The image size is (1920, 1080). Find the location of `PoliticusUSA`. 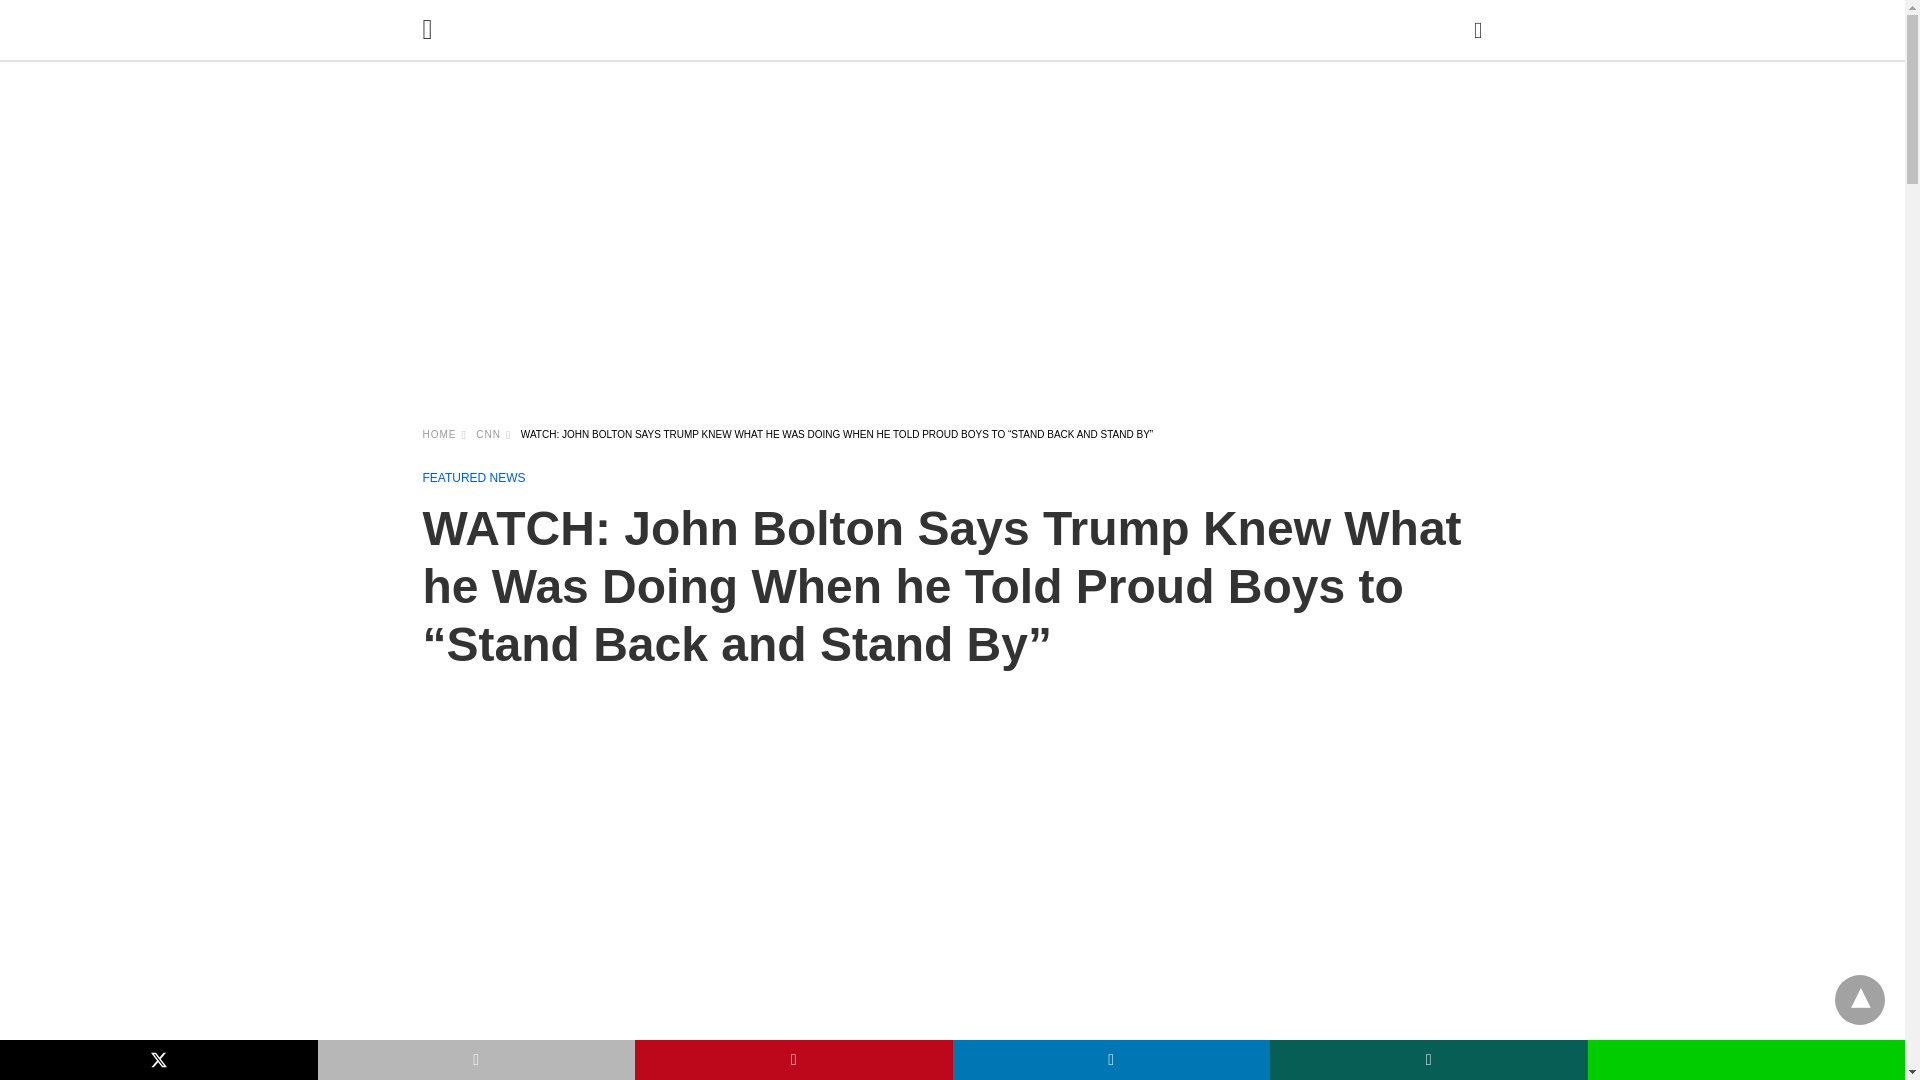

PoliticusUSA is located at coordinates (957, 62).